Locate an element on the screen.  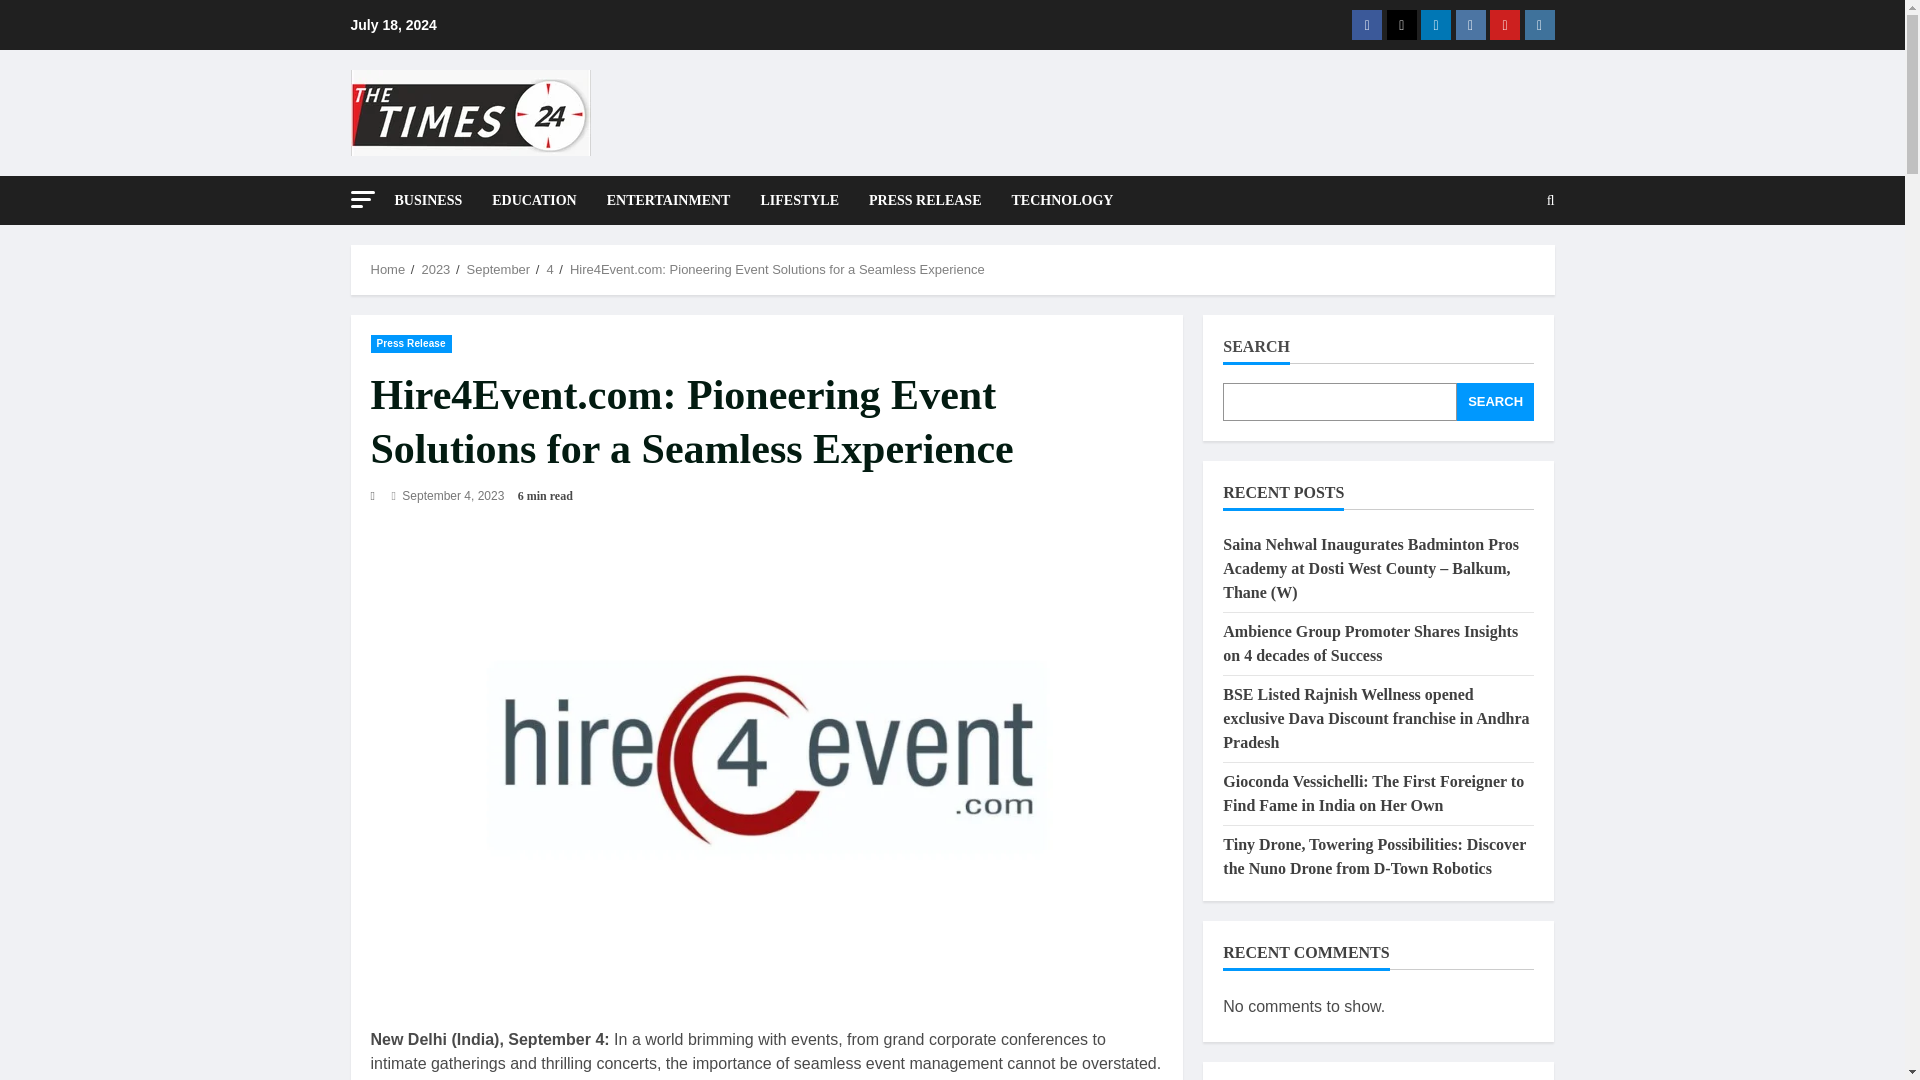
Instagram is located at coordinates (1538, 24).